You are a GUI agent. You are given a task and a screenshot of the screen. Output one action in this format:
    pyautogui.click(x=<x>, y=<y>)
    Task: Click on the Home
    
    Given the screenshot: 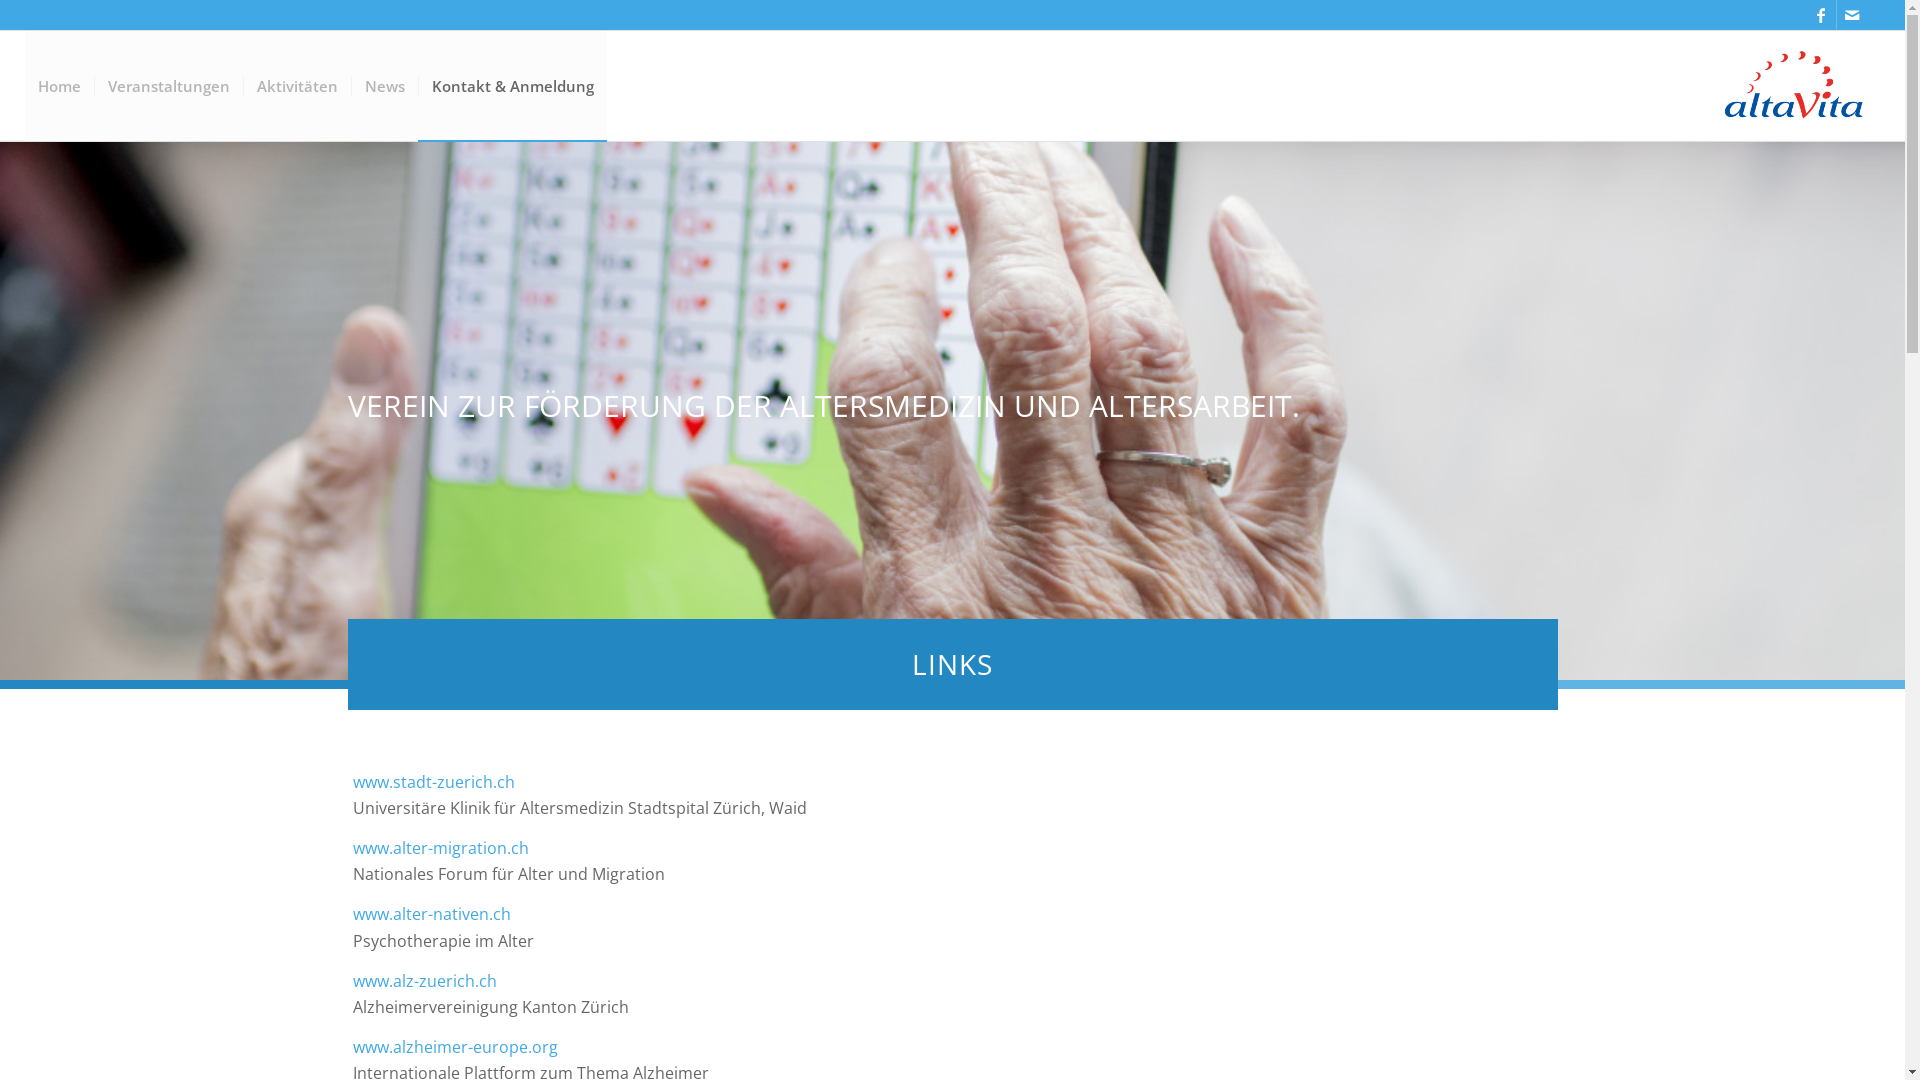 What is the action you would take?
    pyautogui.click(x=60, y=86)
    